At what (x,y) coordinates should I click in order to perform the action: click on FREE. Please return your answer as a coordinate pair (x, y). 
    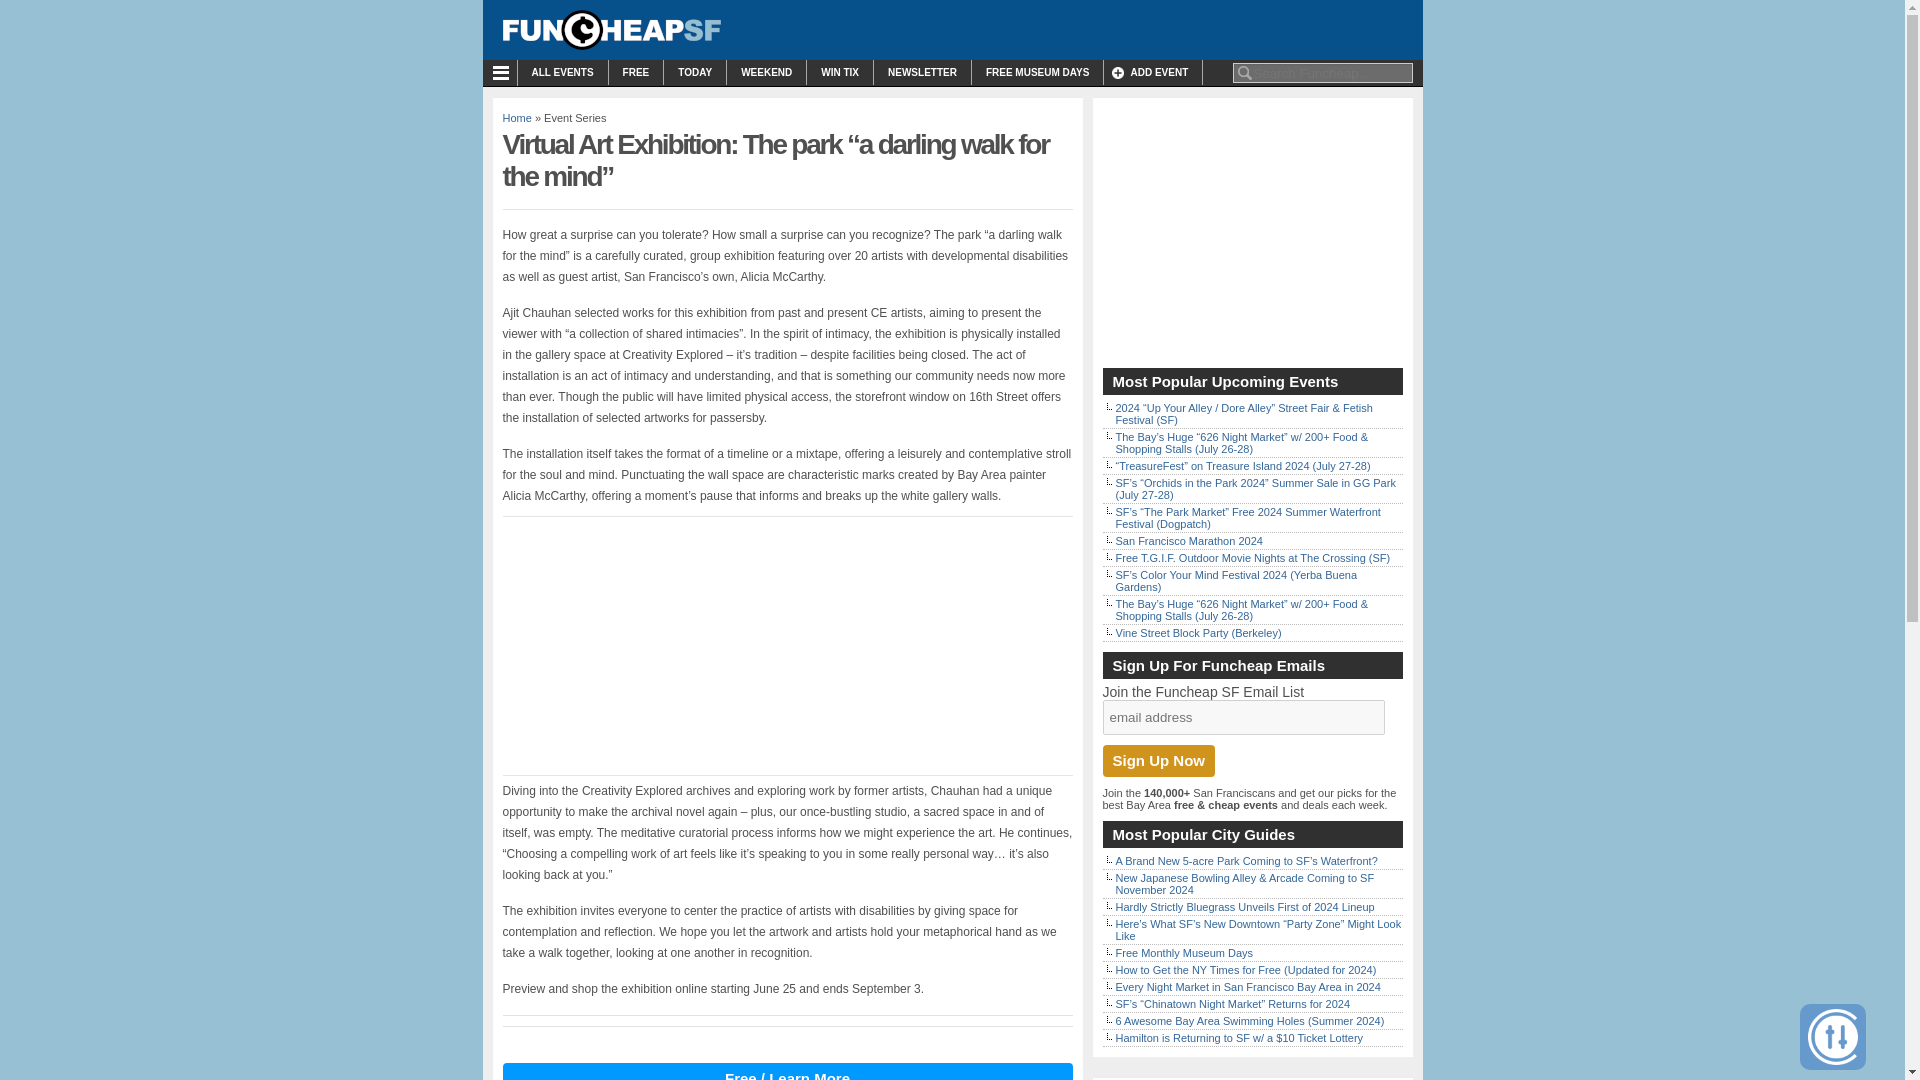
    Looking at the image, I should click on (636, 72).